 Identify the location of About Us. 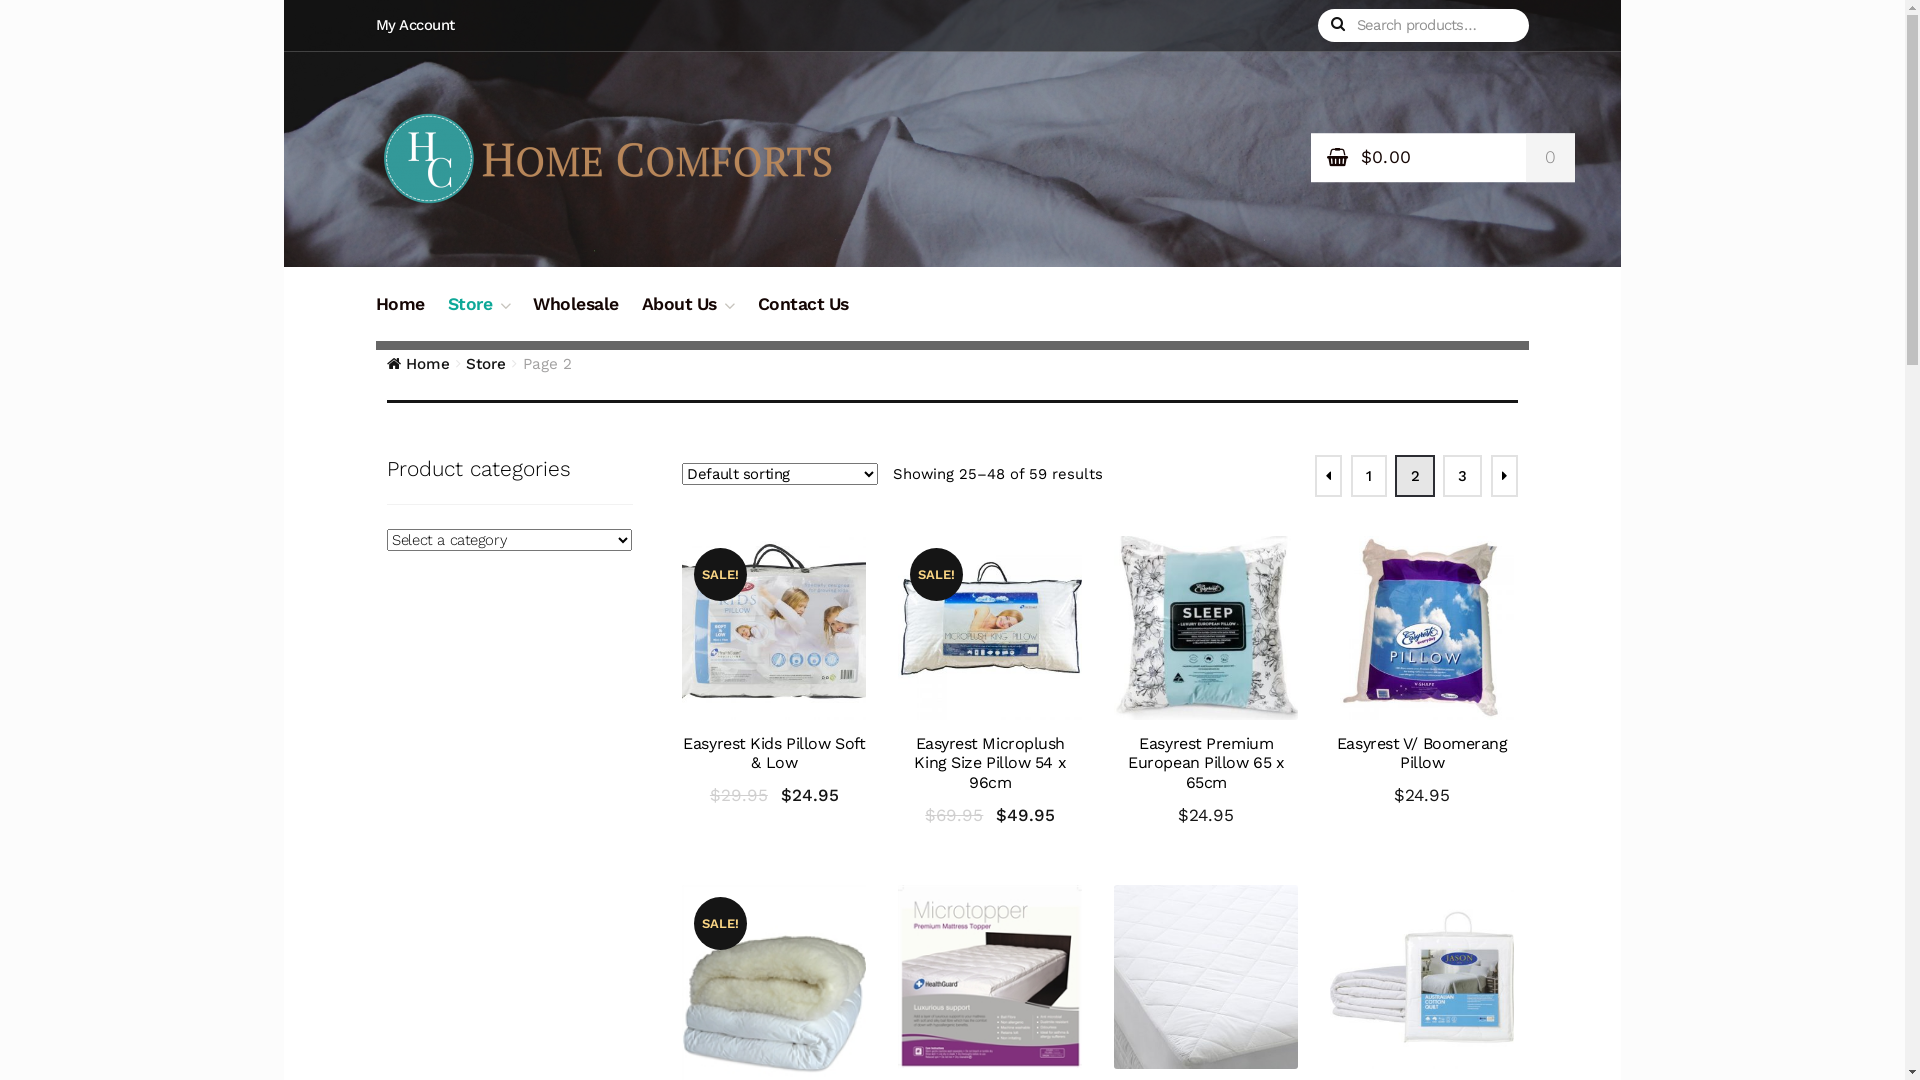
(688, 316).